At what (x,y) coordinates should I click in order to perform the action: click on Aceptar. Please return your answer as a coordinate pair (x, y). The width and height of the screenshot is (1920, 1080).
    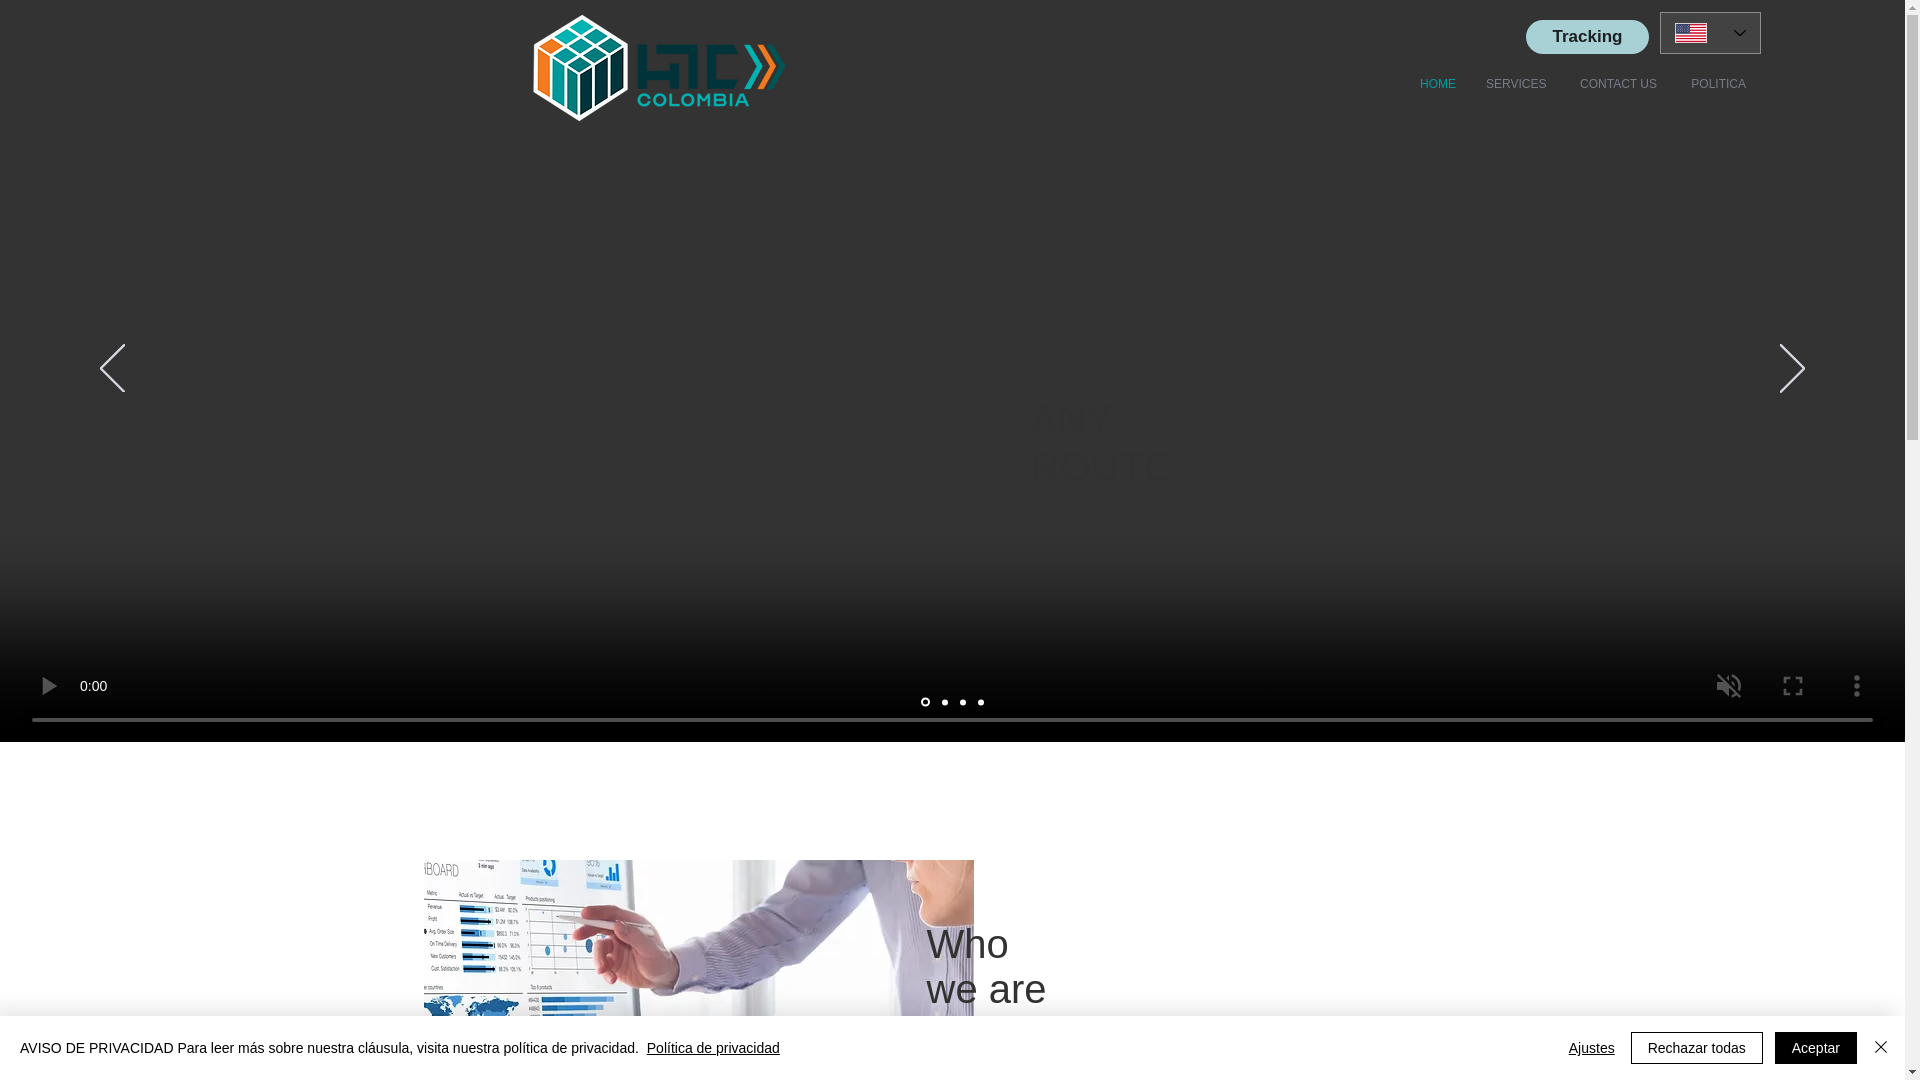
    Looking at the image, I should click on (1815, 1048).